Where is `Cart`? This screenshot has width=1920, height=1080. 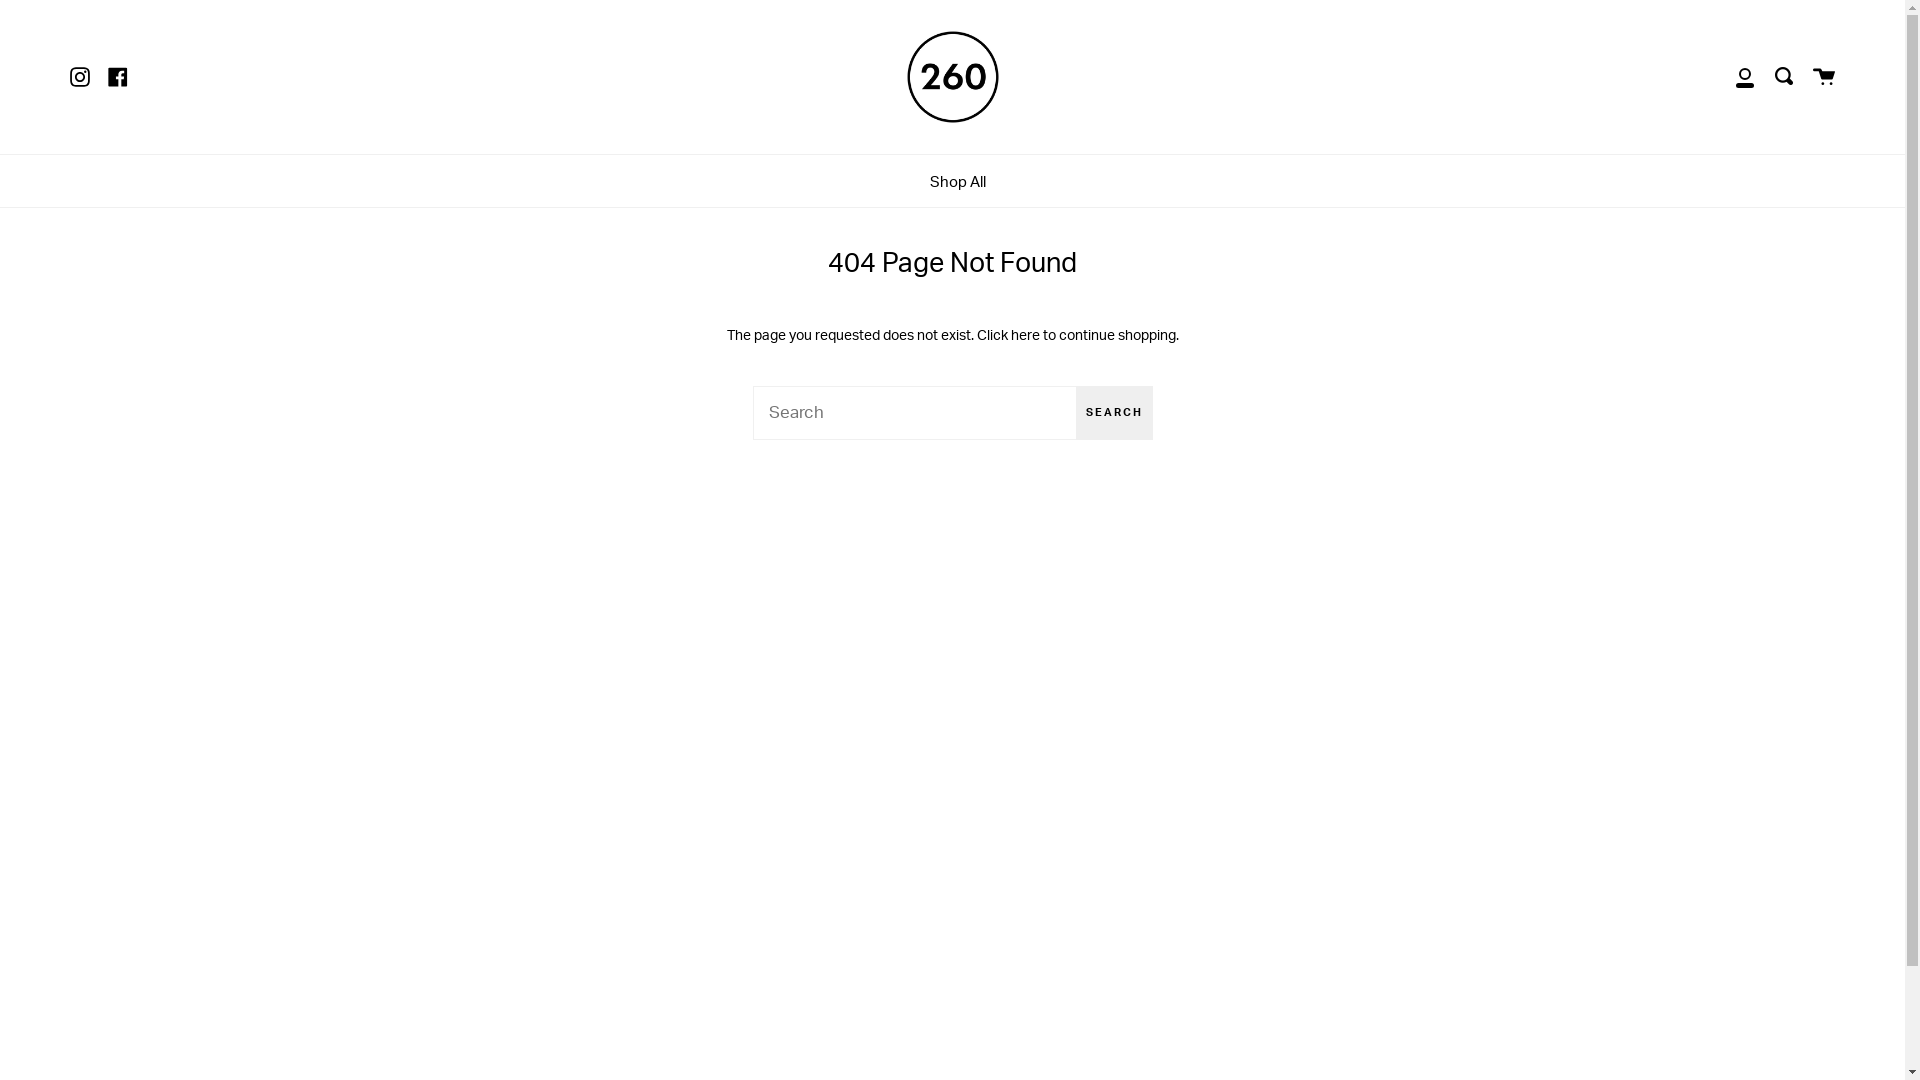 Cart is located at coordinates (1824, 77).